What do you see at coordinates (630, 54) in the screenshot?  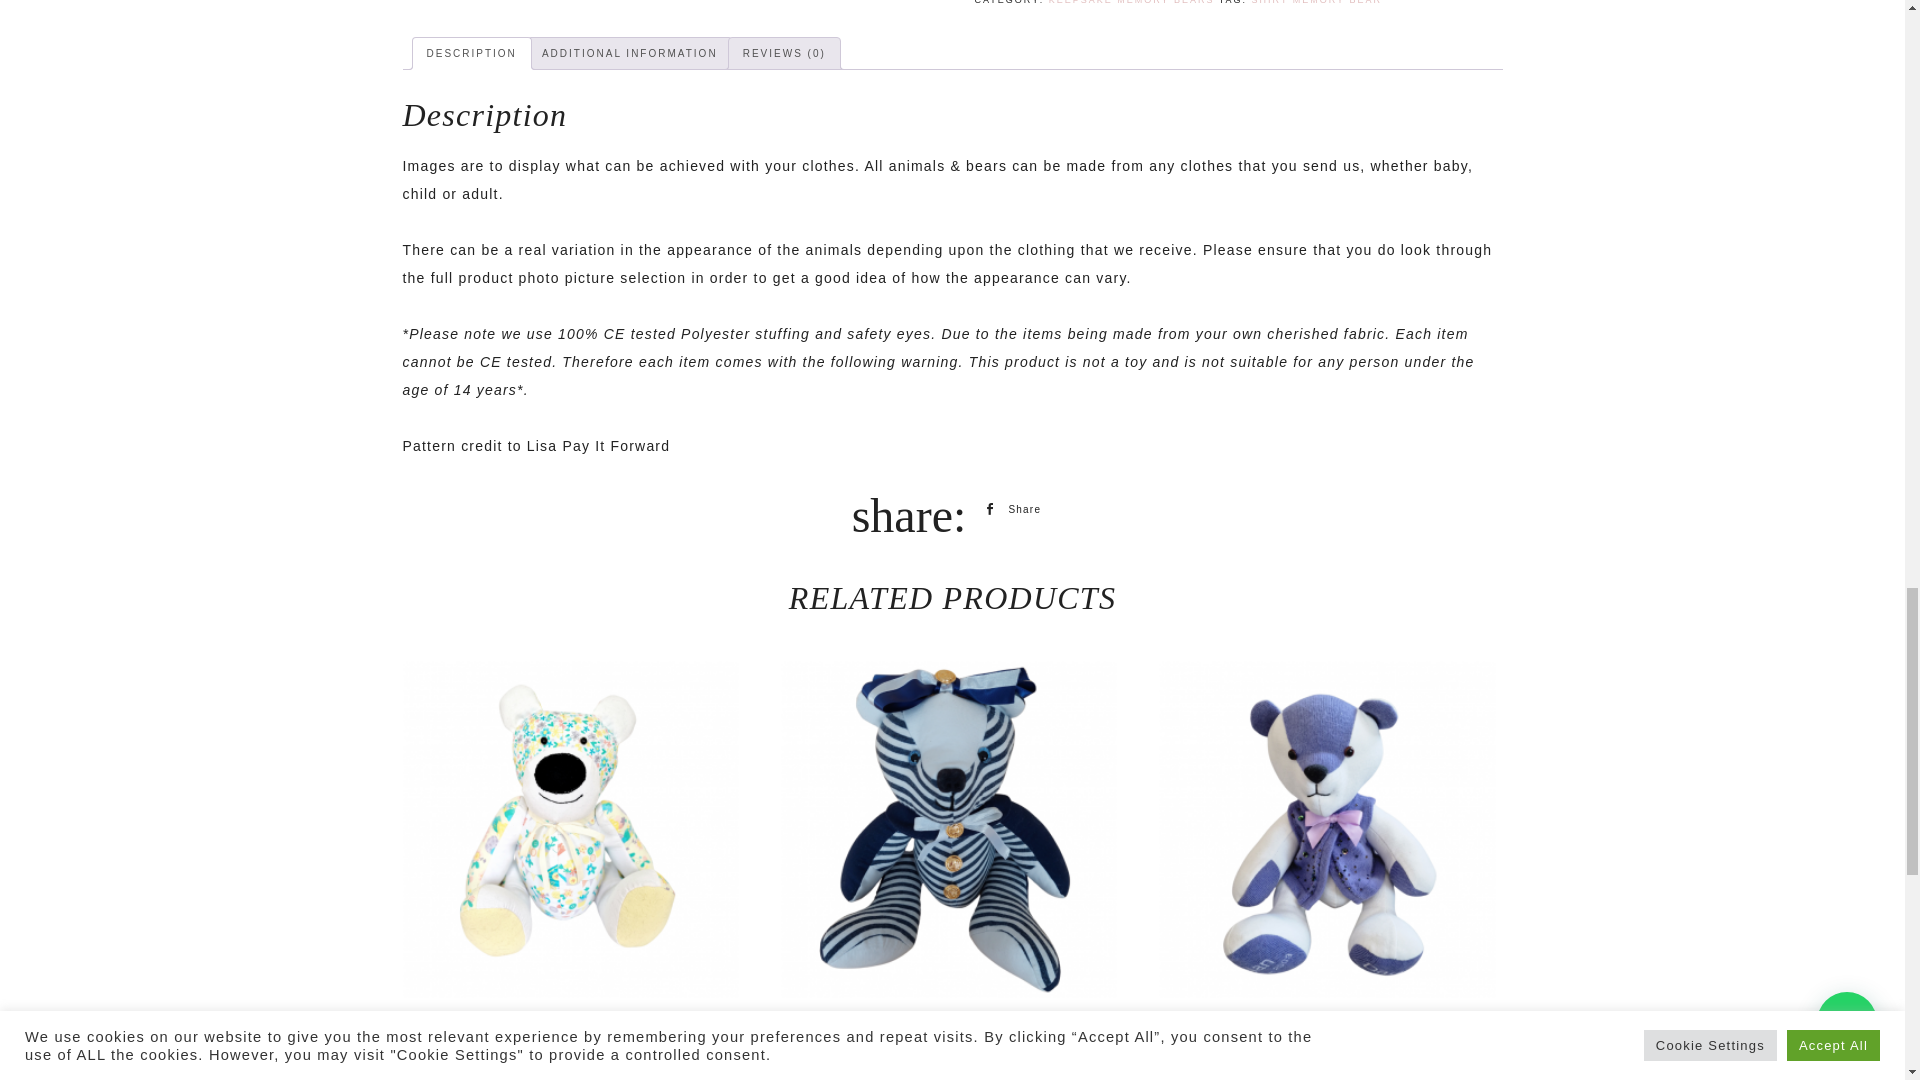 I see `ADDITIONAL INFORMATION` at bounding box center [630, 54].